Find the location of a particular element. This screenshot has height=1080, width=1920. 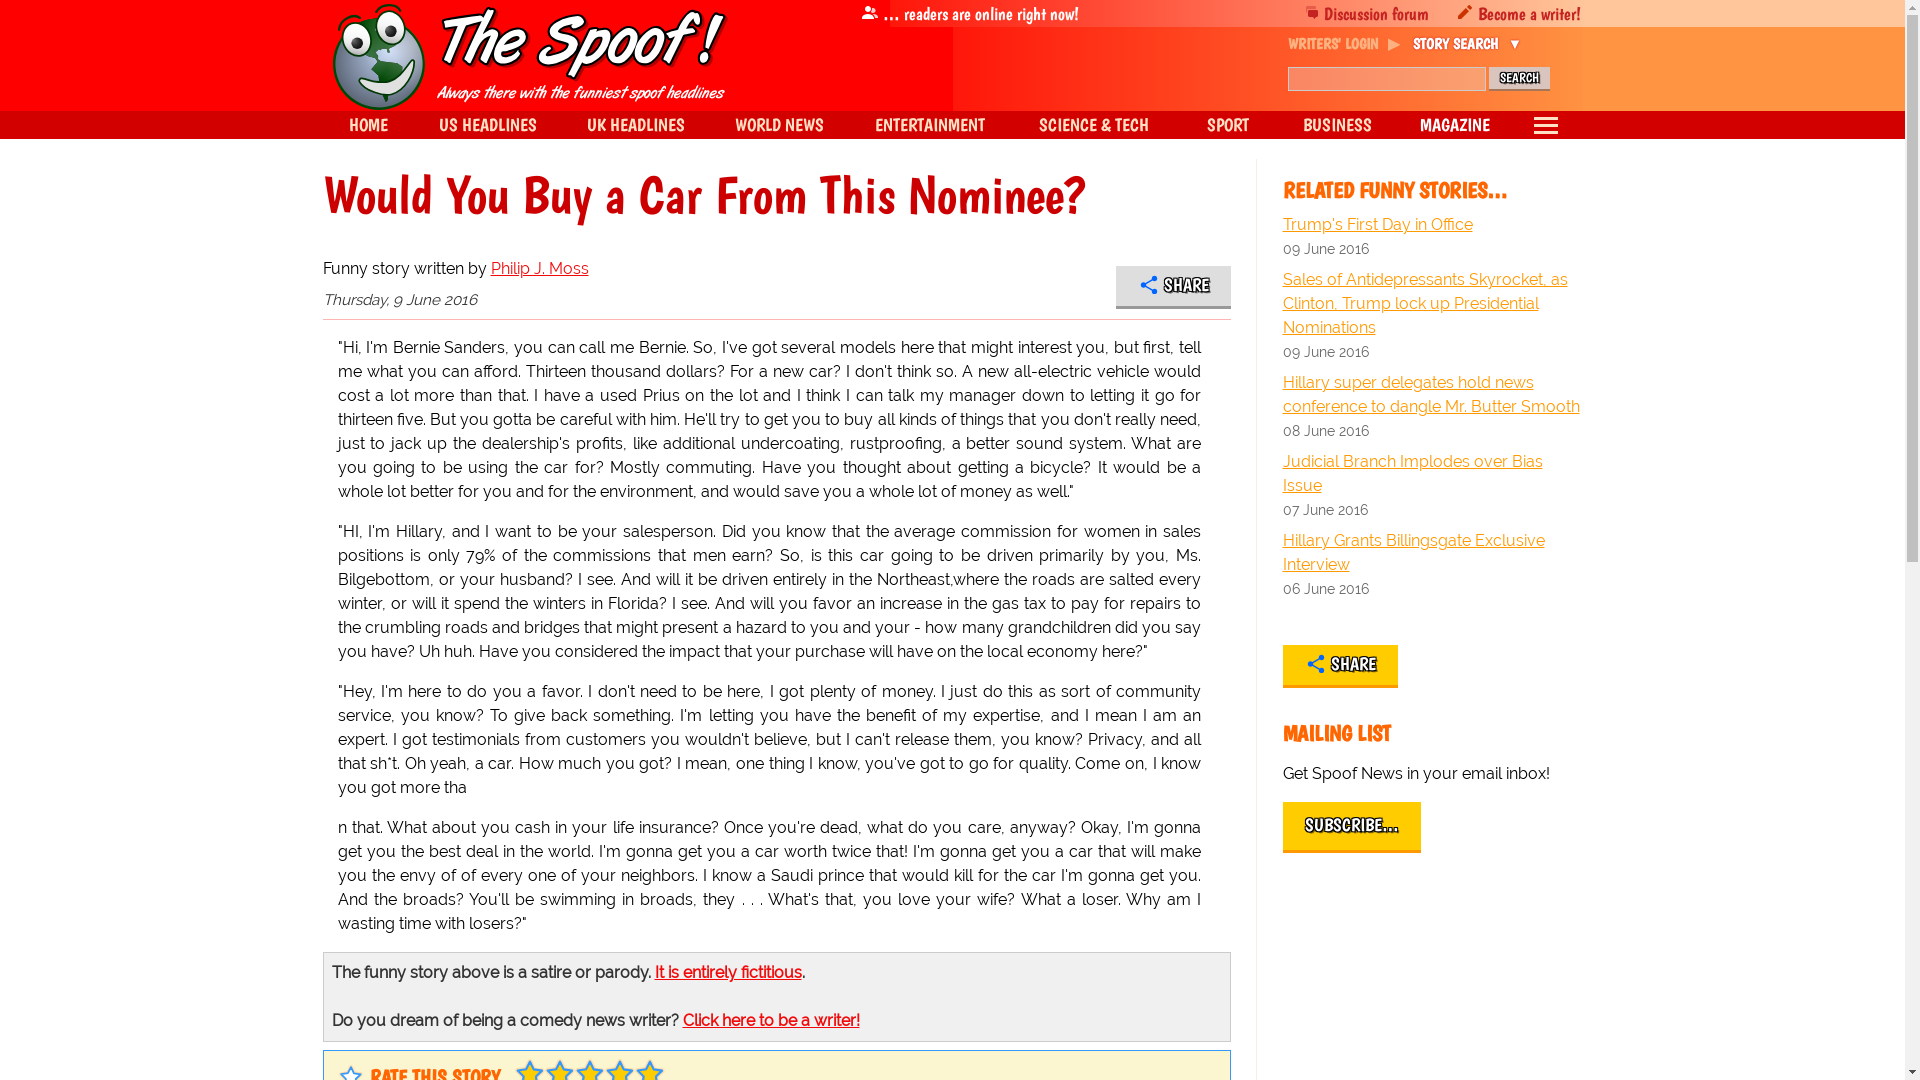

ENTERTAINMENT is located at coordinates (930, 125).